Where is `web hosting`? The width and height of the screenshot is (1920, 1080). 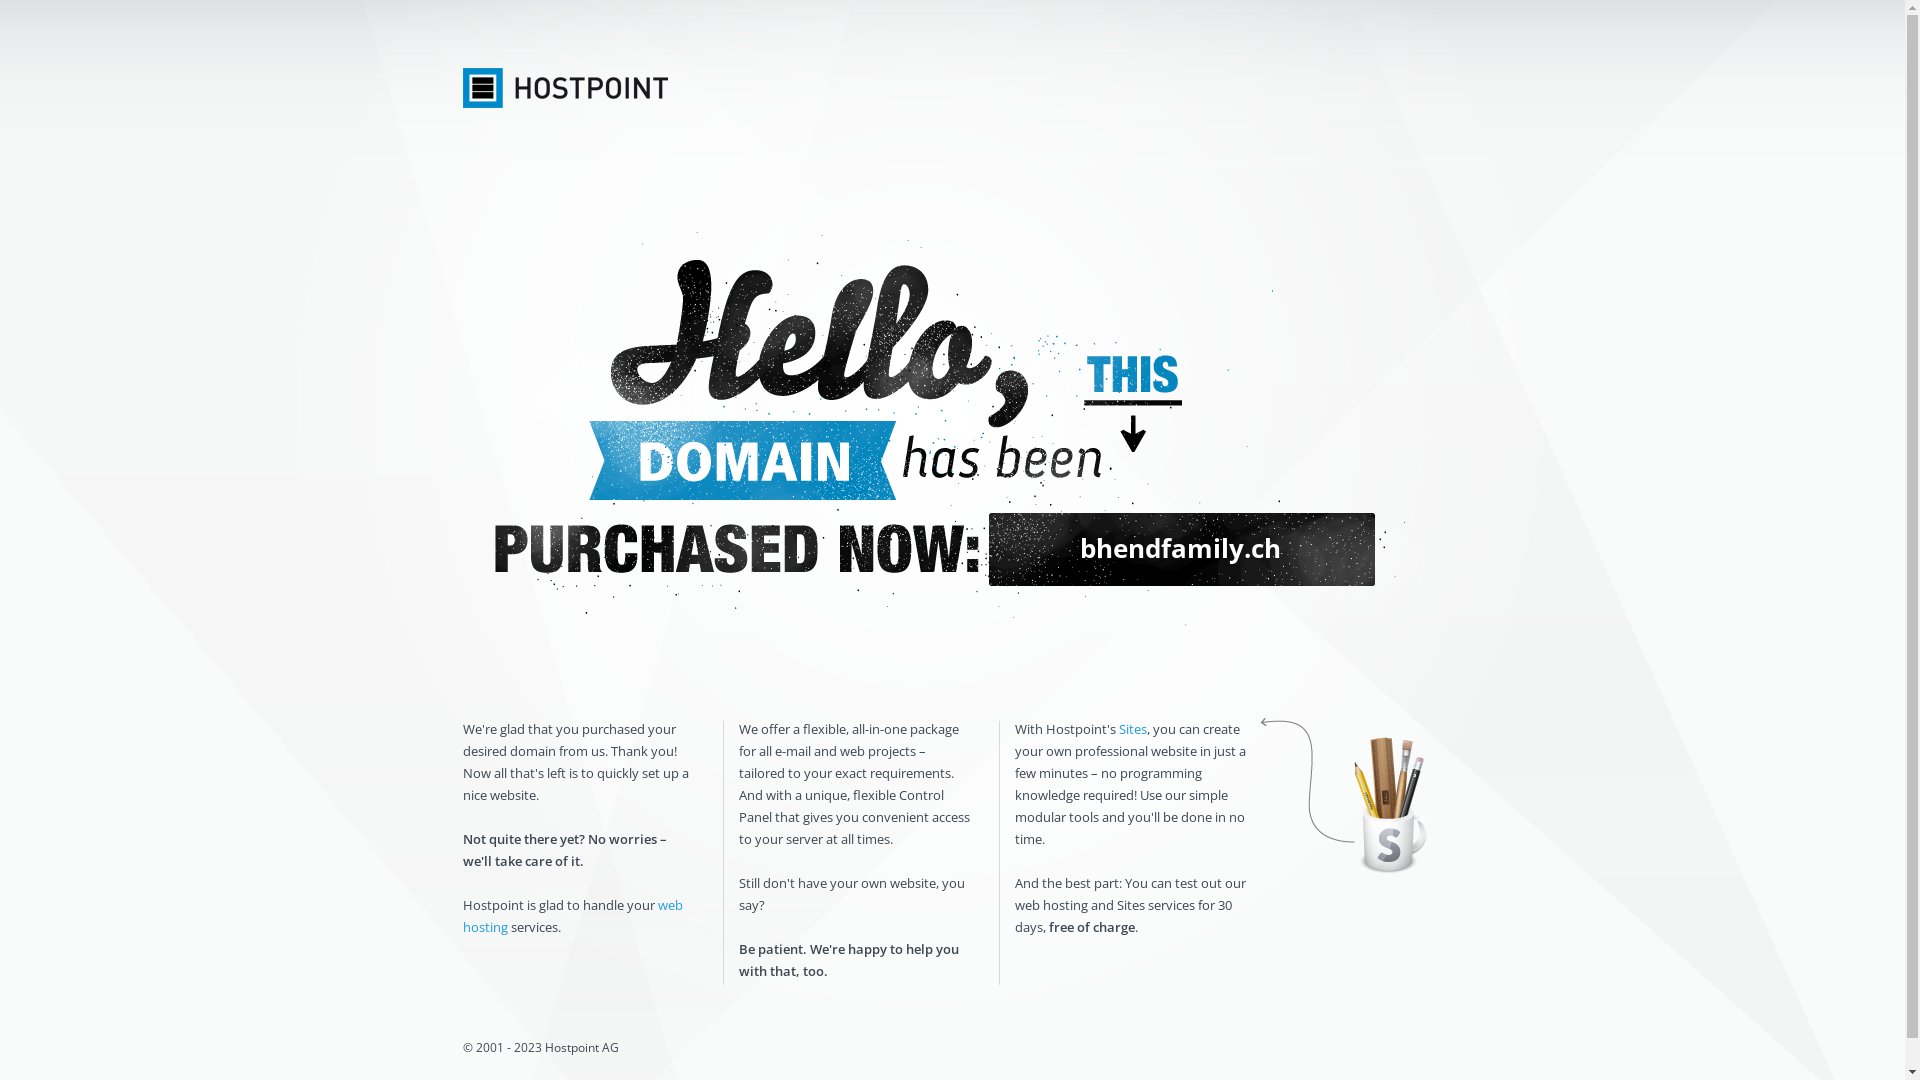 web hosting is located at coordinates (572, 916).